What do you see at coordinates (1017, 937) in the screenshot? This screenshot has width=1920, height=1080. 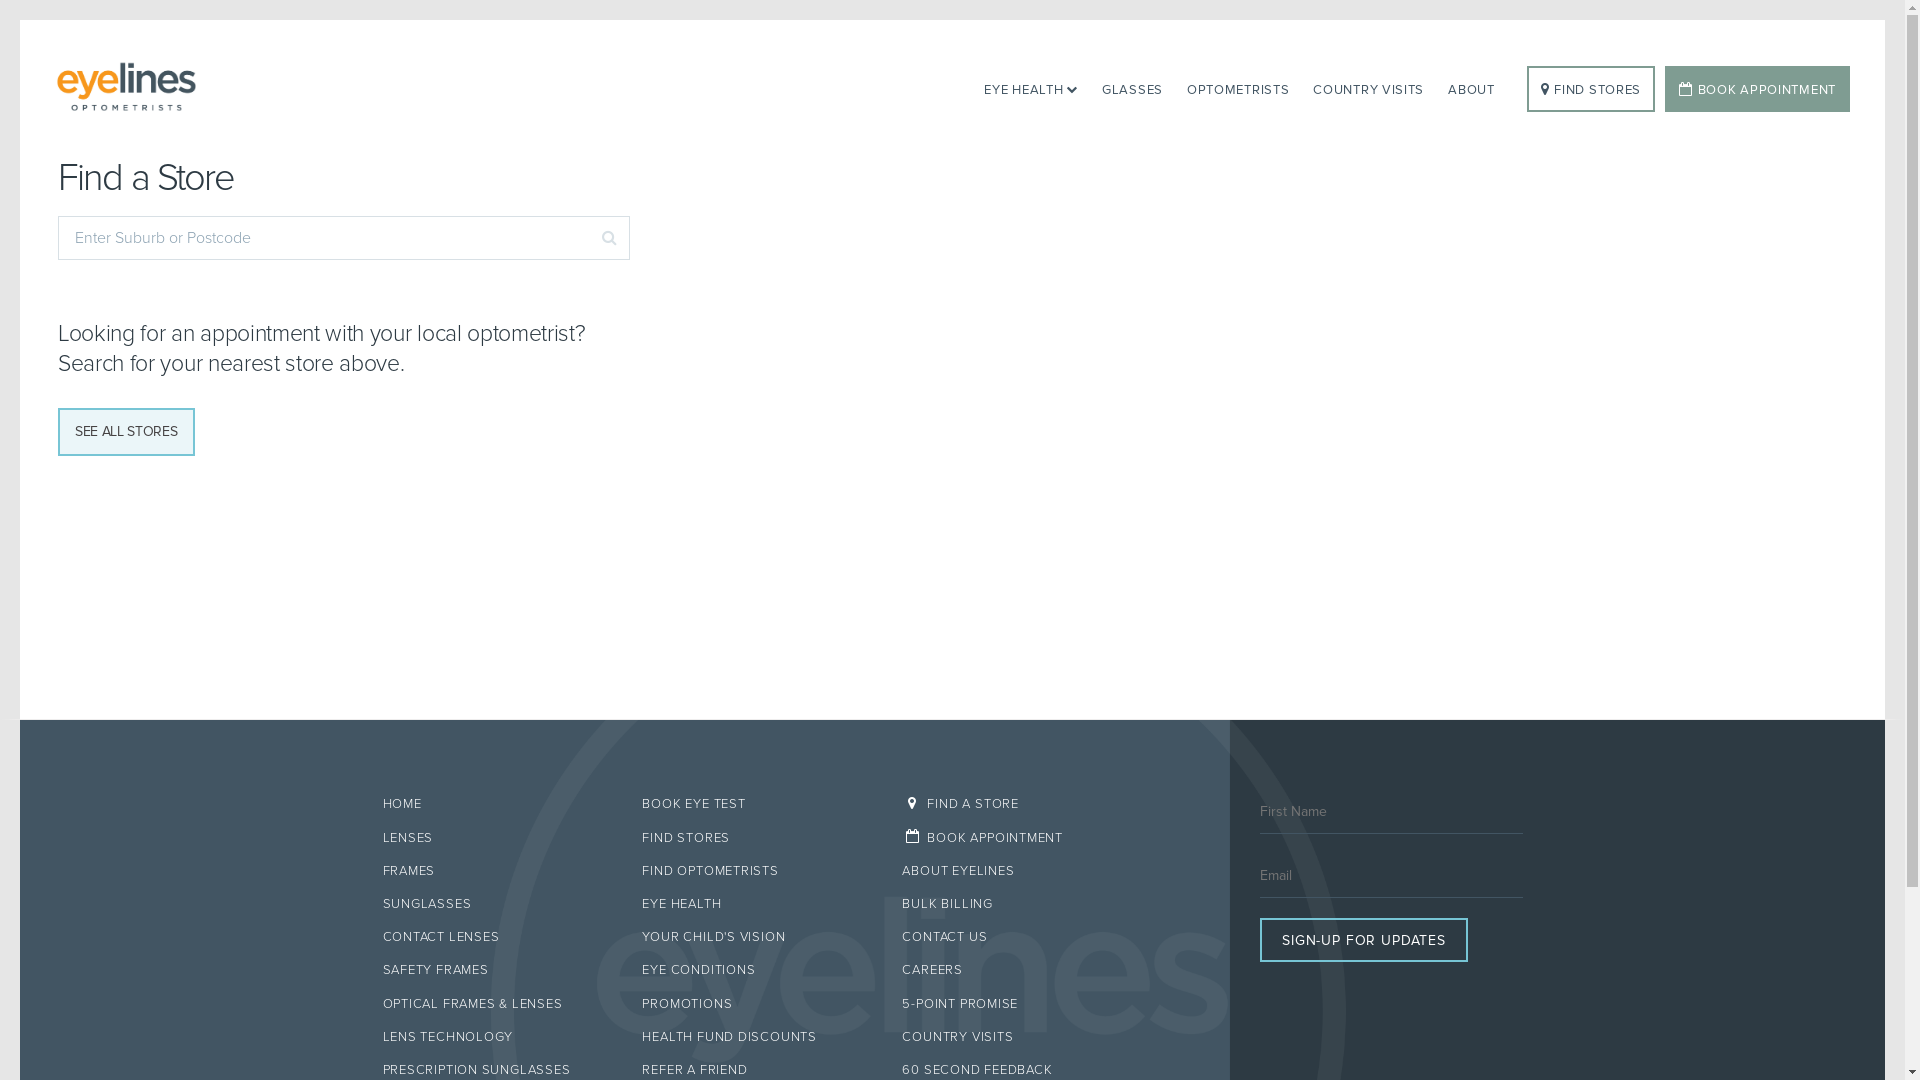 I see `CONTACT US` at bounding box center [1017, 937].